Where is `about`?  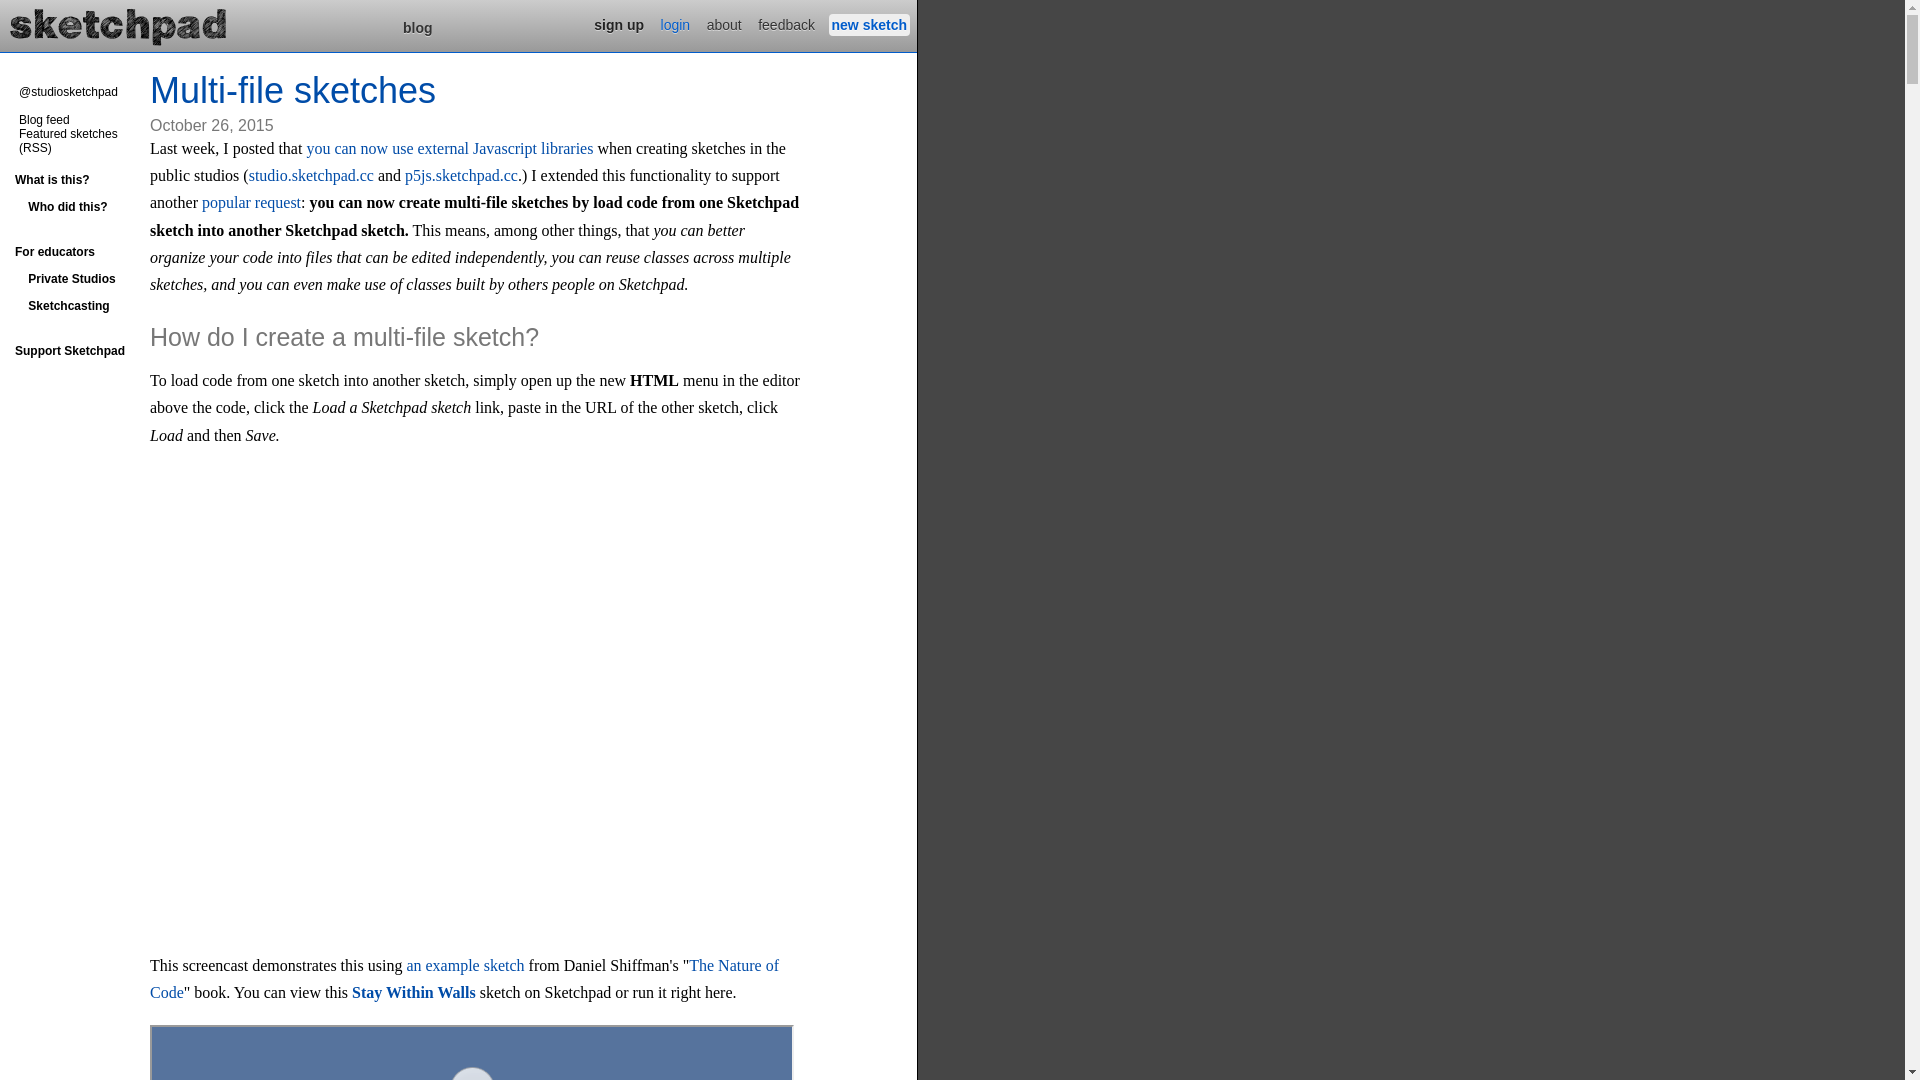 about is located at coordinates (724, 25).